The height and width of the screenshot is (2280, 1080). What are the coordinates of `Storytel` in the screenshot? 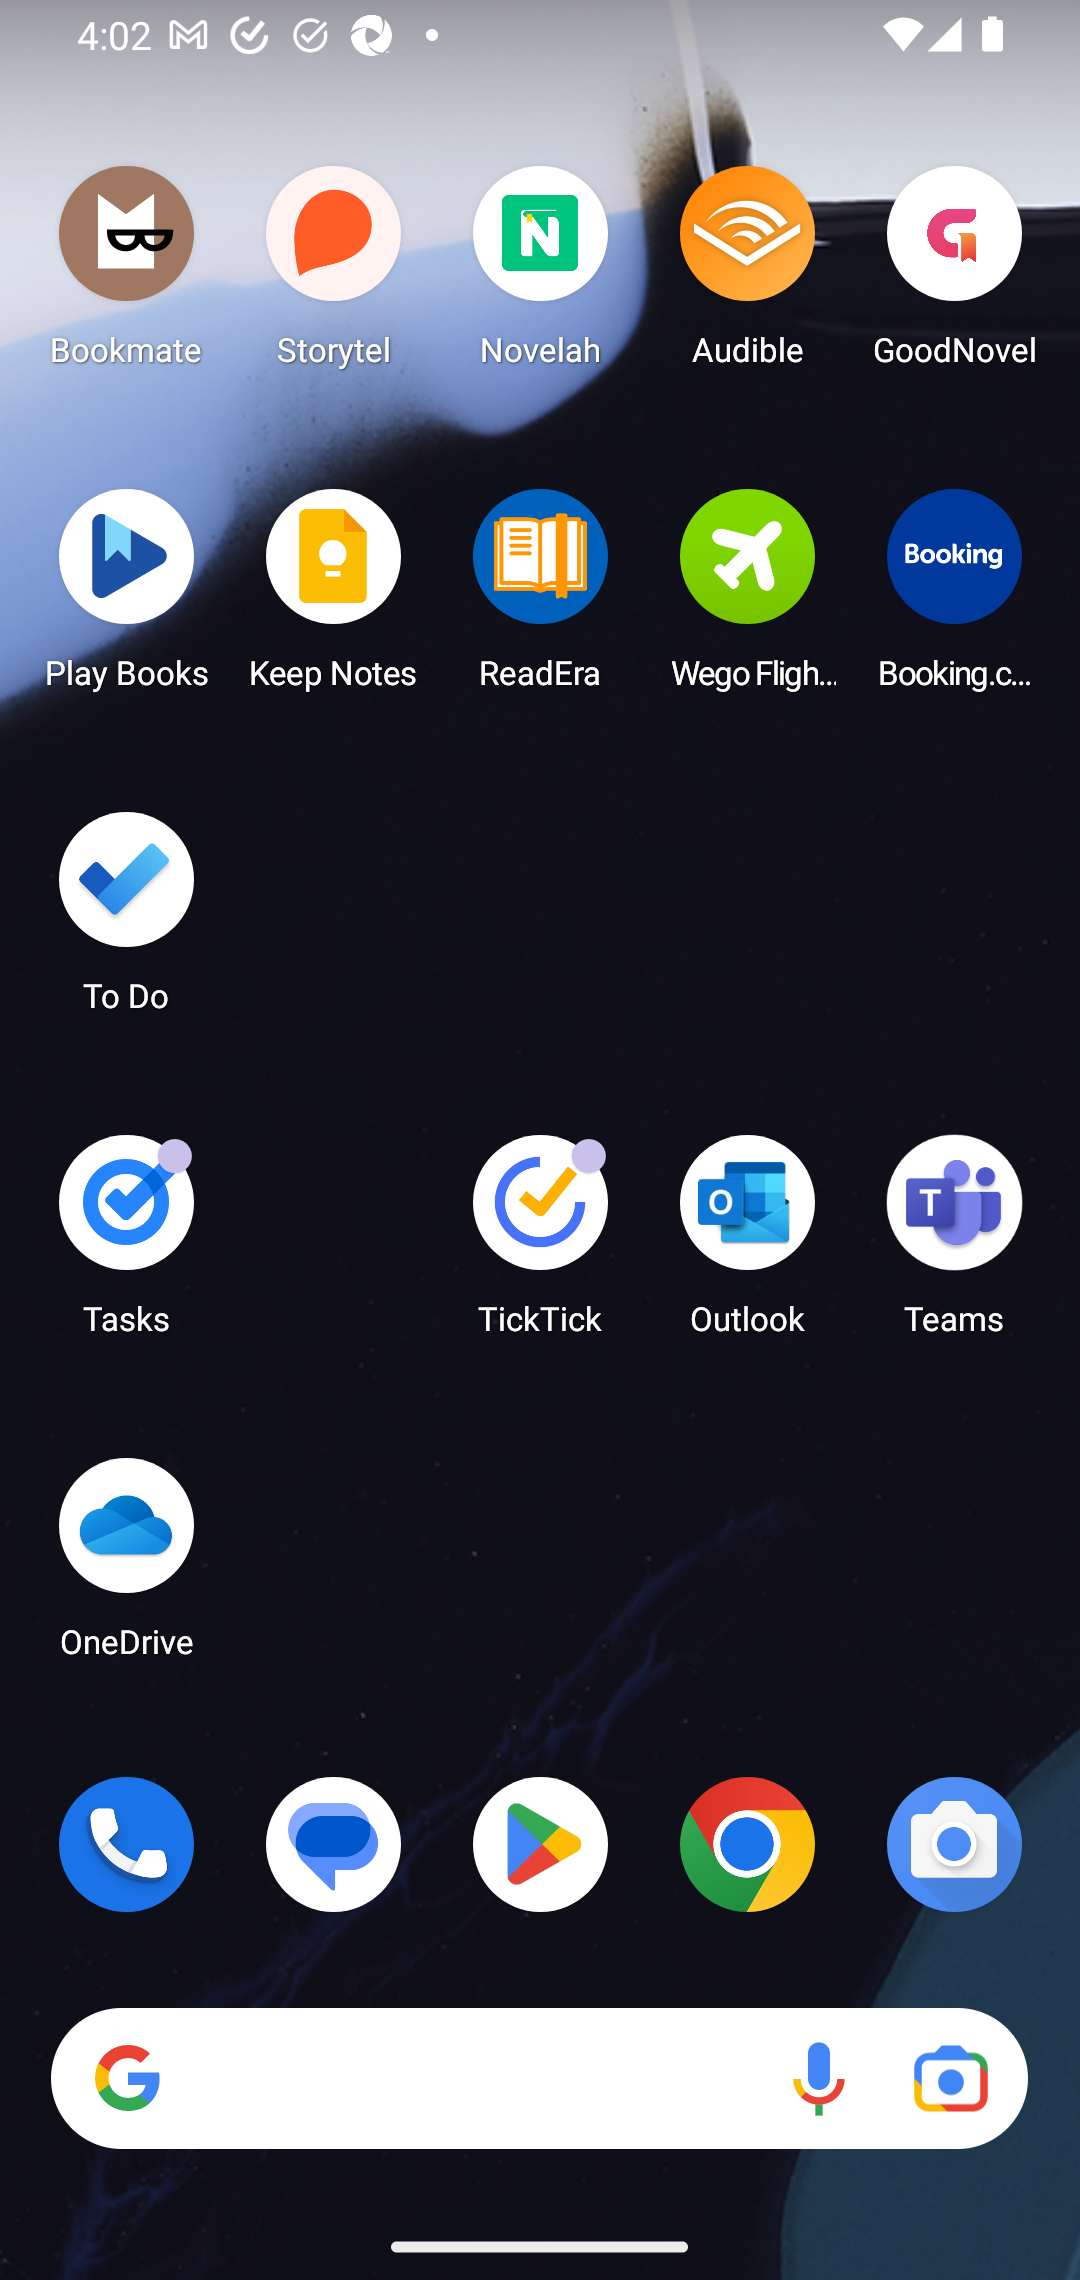 It's located at (334, 274).